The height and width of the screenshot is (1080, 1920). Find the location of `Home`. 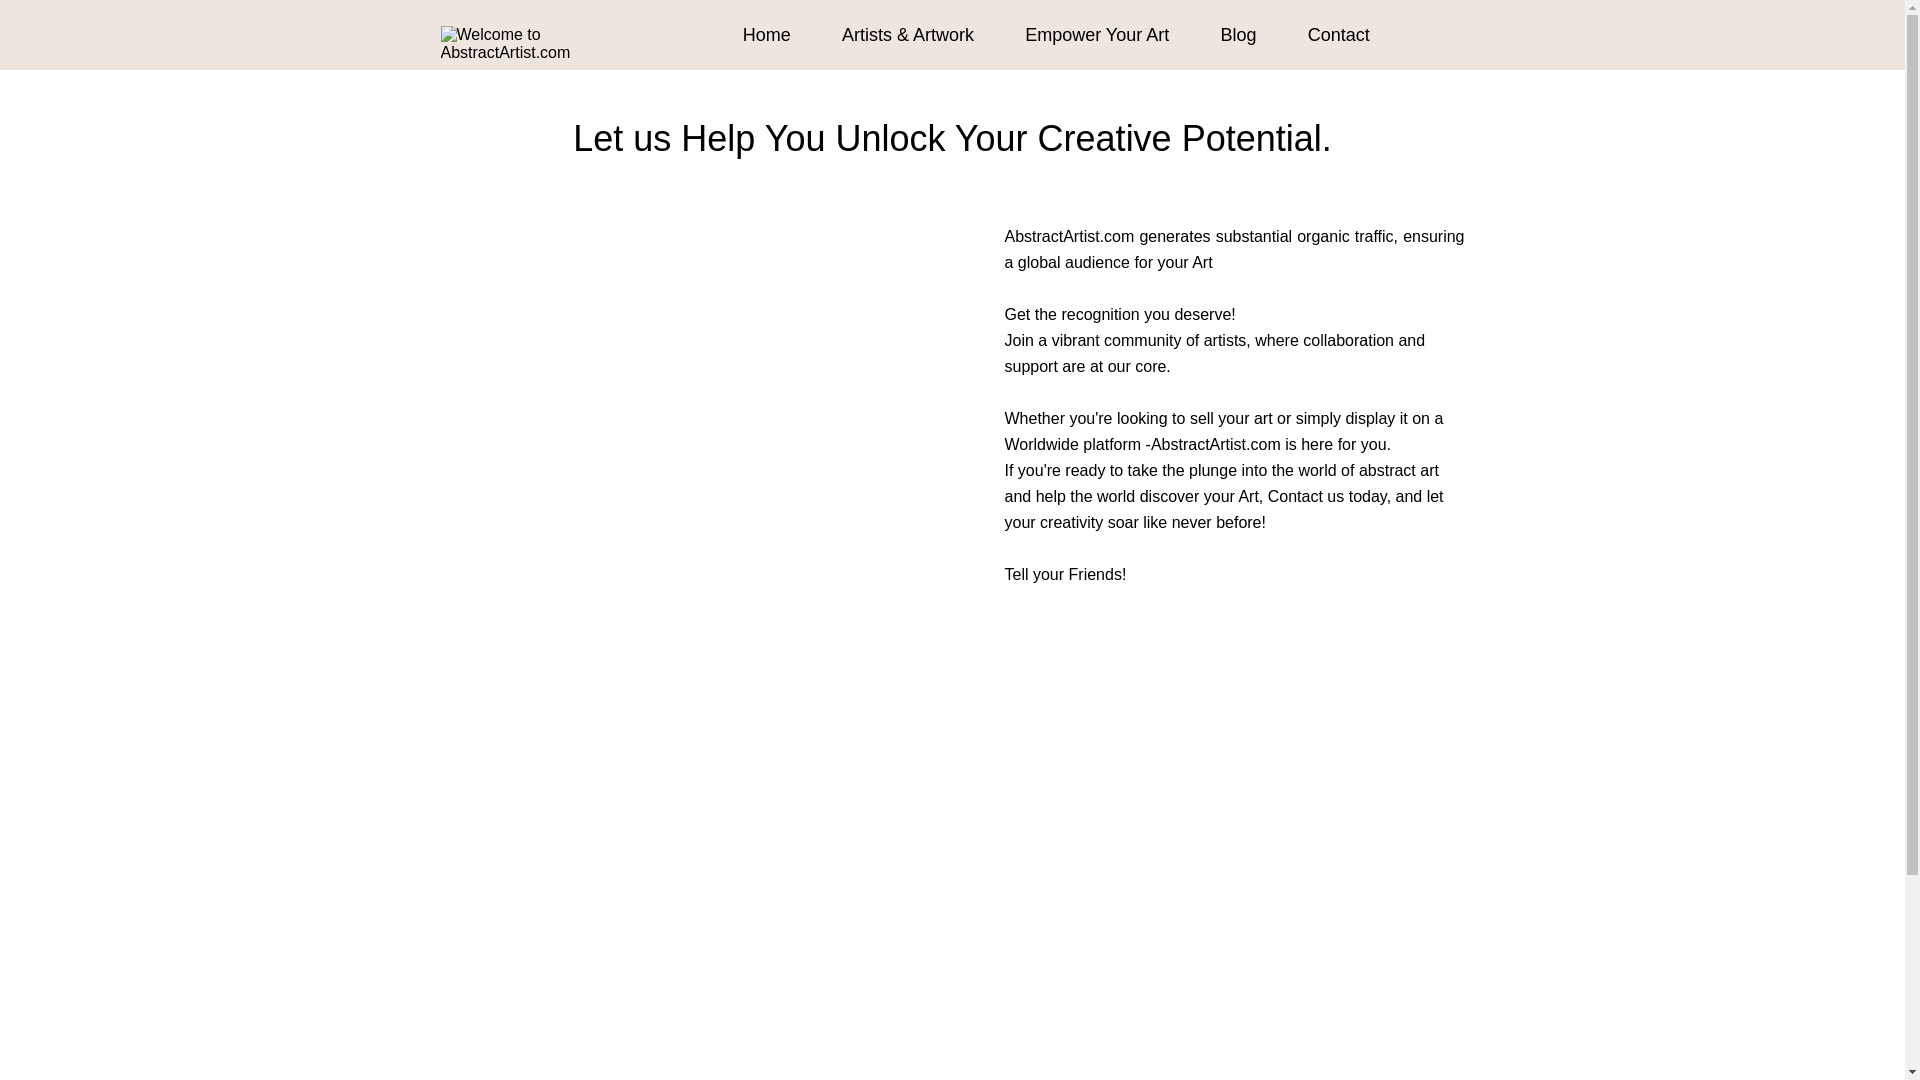

Home is located at coordinates (767, 34).